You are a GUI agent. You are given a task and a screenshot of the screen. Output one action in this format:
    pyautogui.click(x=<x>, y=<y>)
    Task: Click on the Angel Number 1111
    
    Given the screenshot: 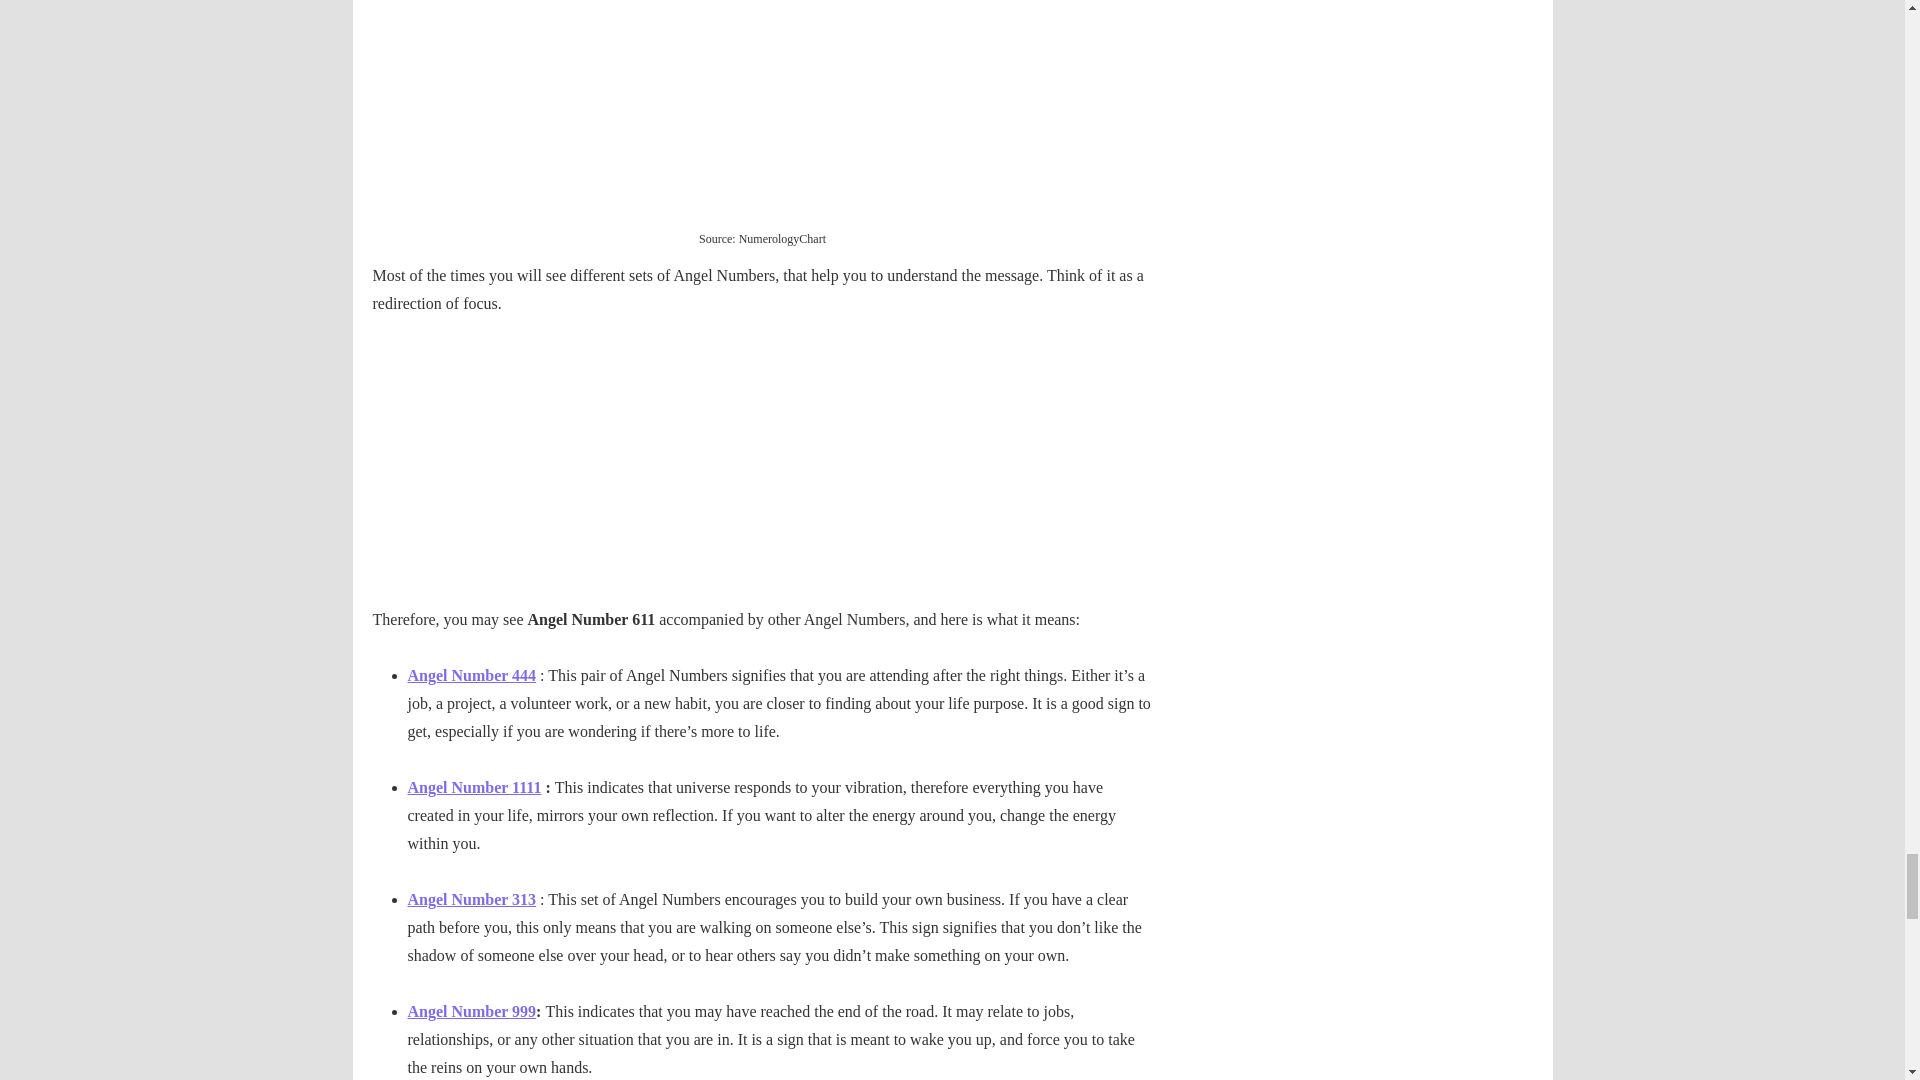 What is the action you would take?
    pyautogui.click(x=474, y=786)
    